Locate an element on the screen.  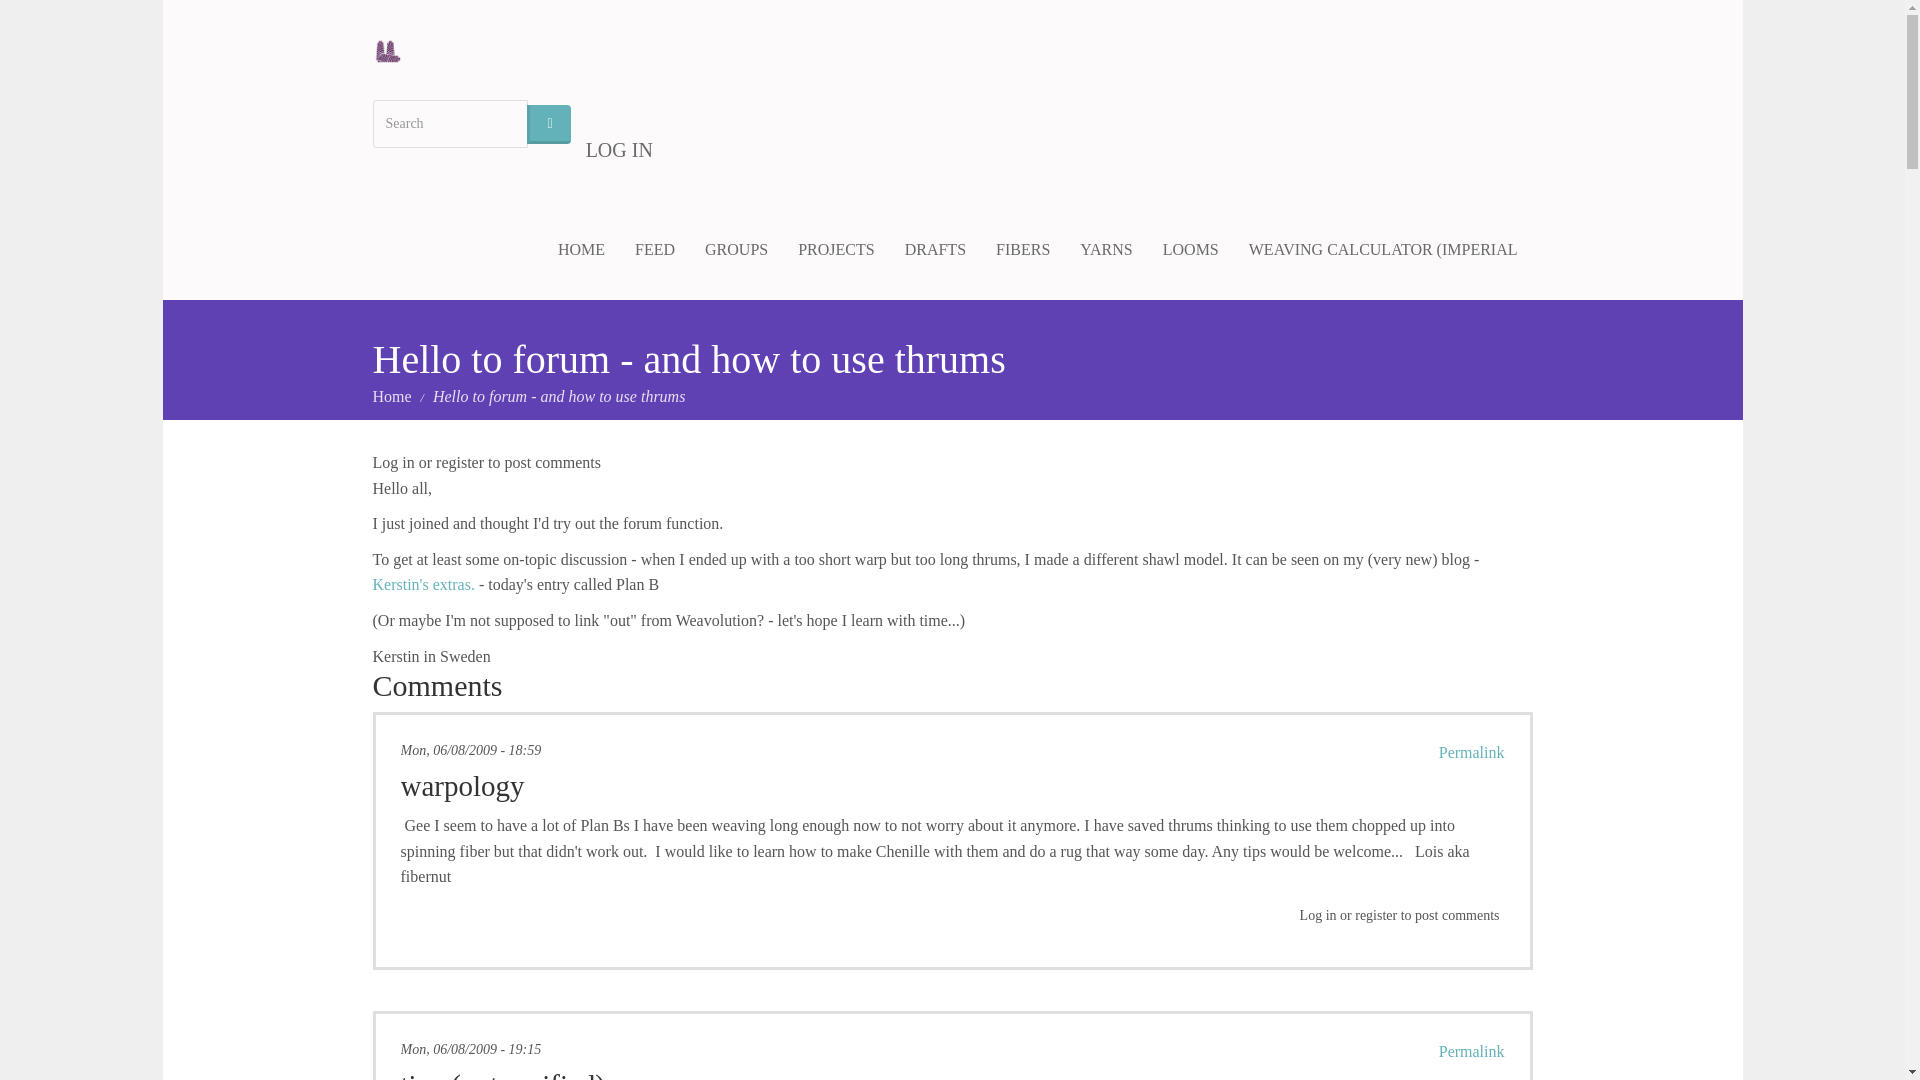
LOG IN is located at coordinates (619, 150).